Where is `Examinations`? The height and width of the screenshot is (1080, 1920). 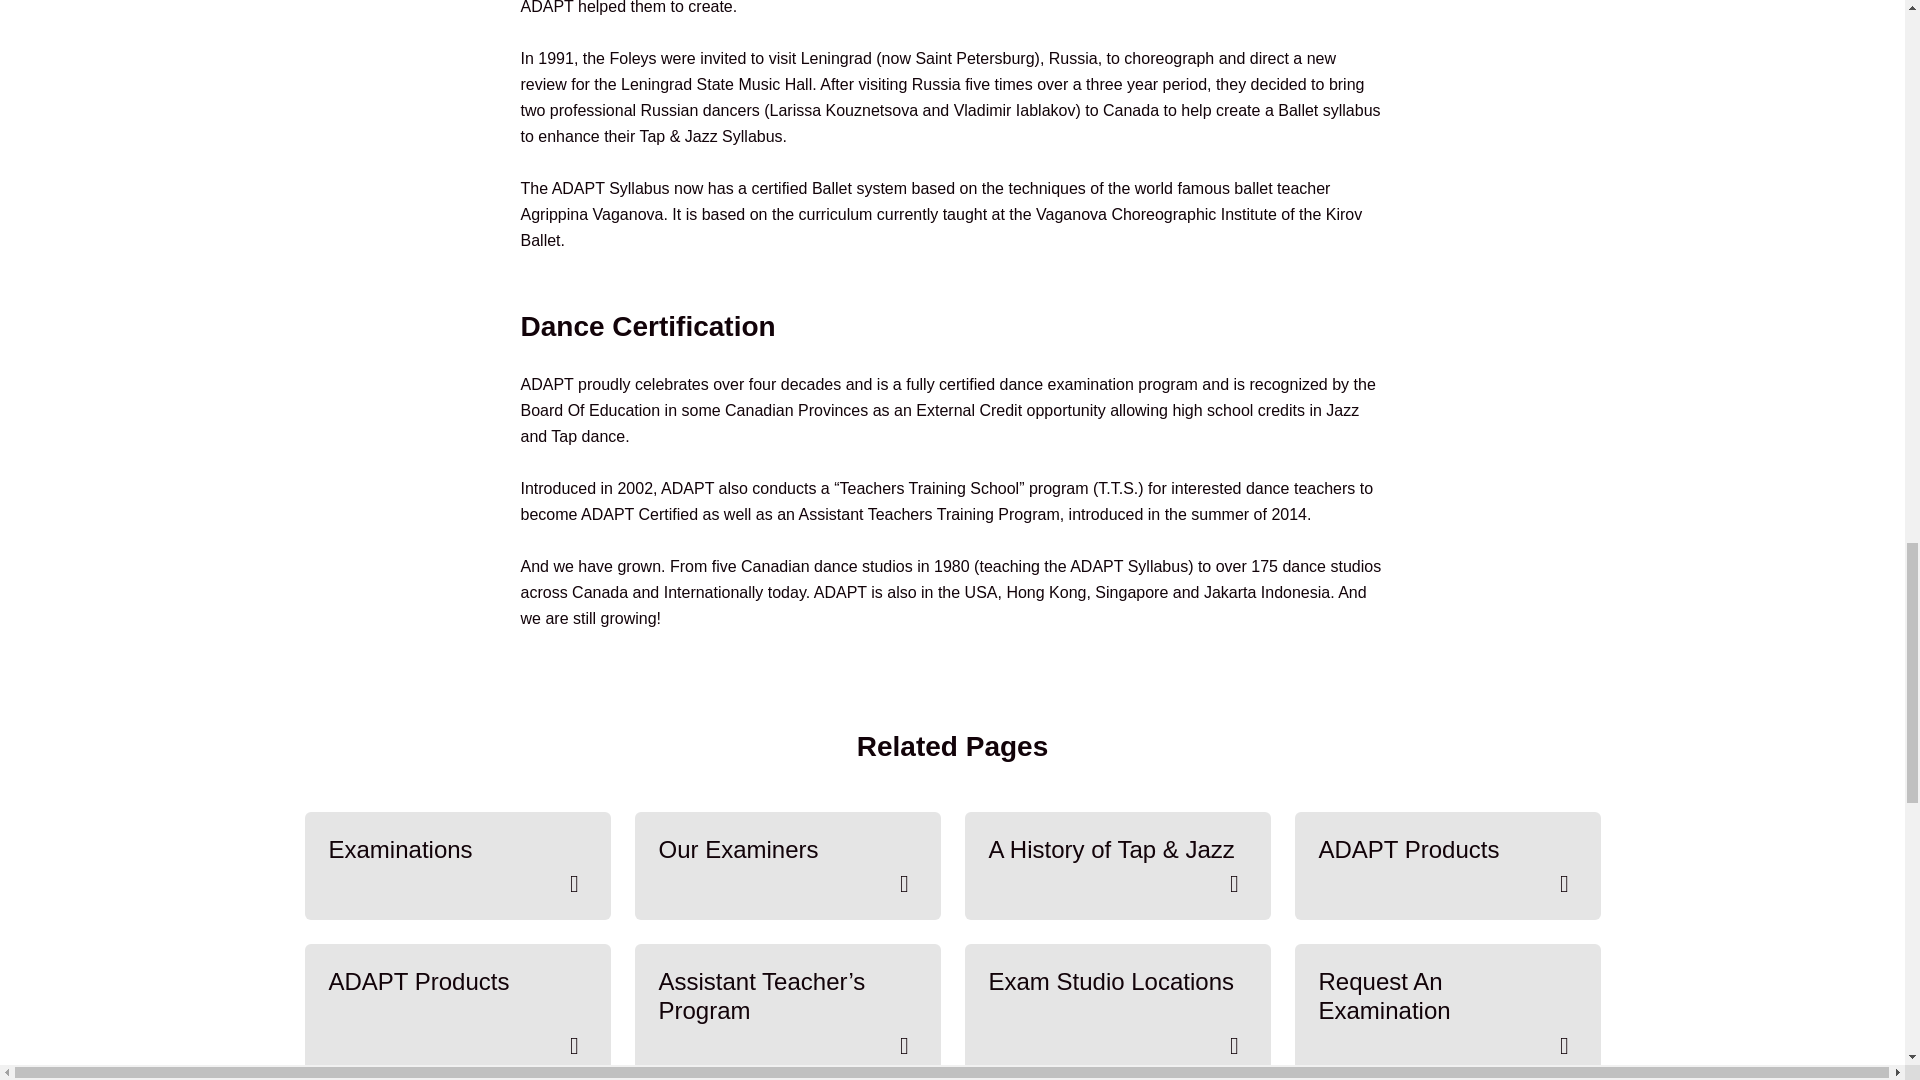
Examinations is located at coordinates (456, 866).